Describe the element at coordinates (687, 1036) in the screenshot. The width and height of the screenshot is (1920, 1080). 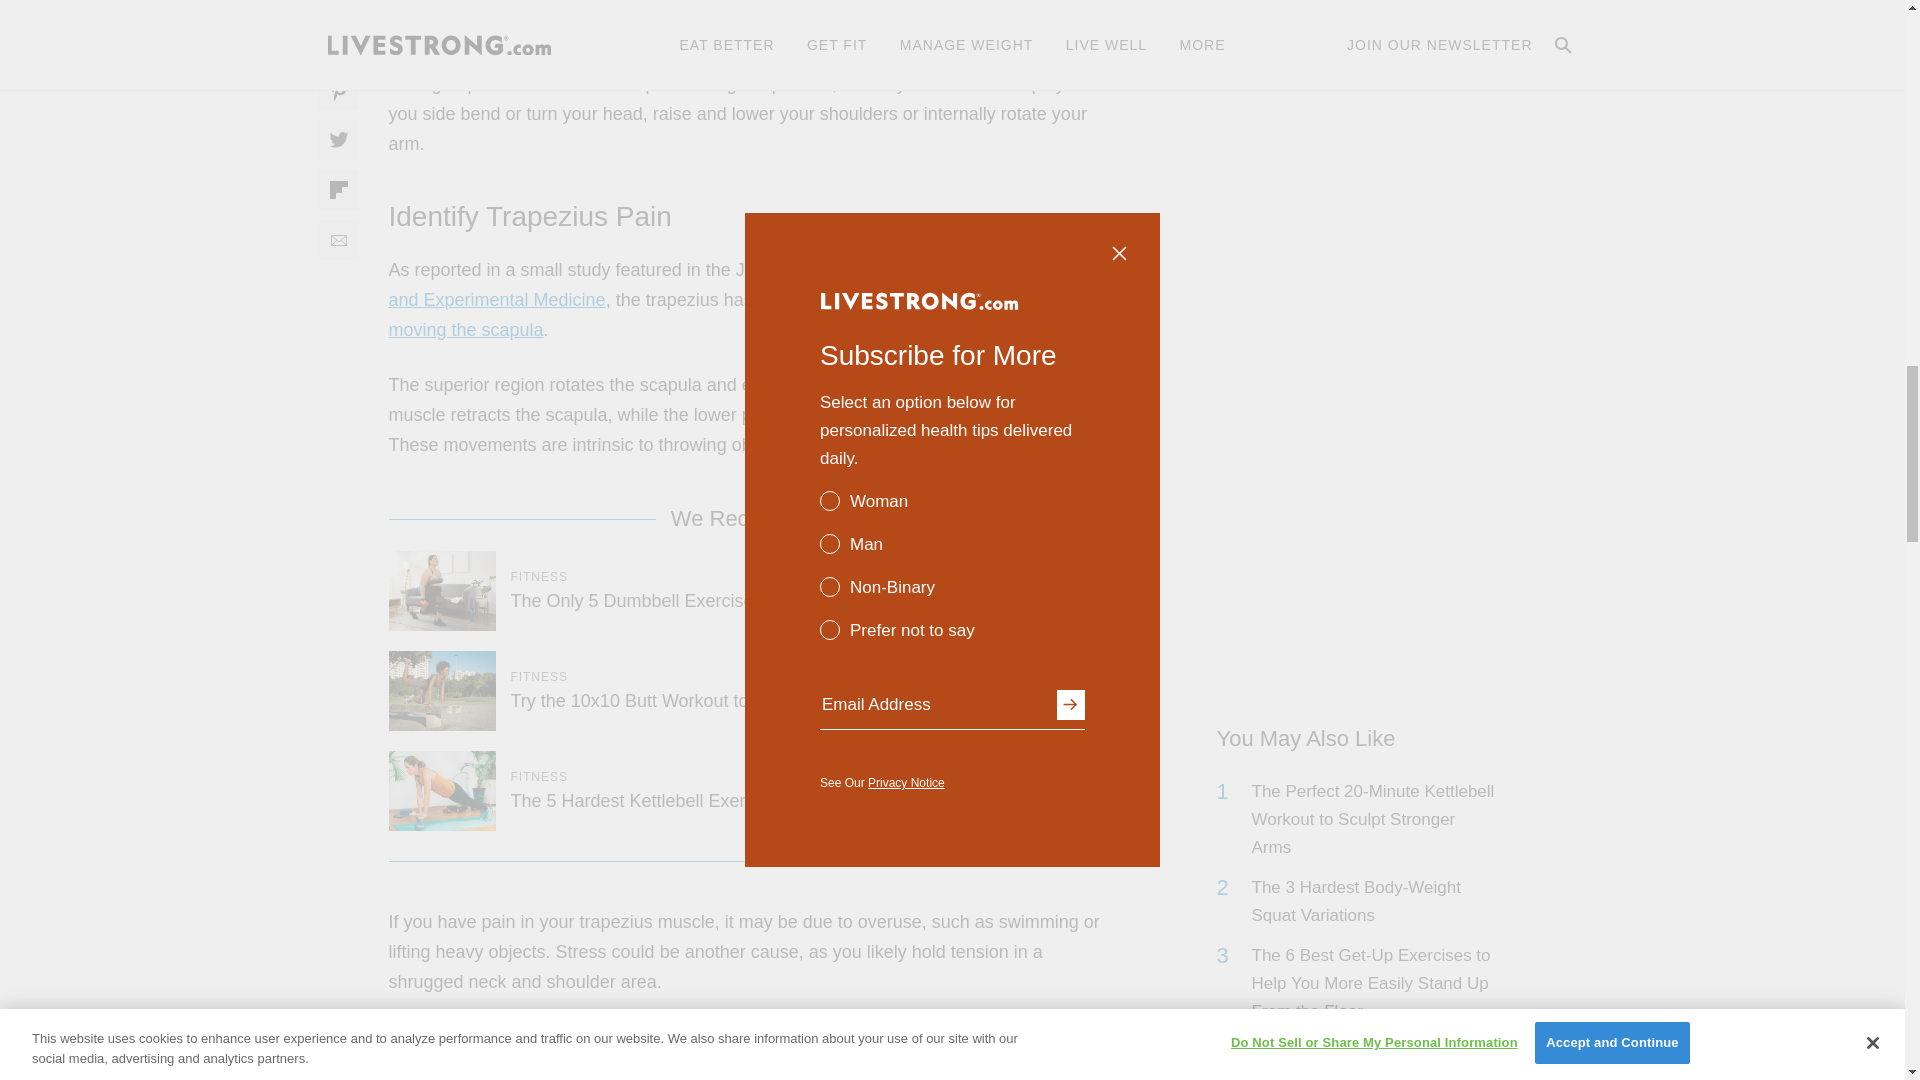
I see `The Best Upper Body Exercises for Better Posture` at that location.